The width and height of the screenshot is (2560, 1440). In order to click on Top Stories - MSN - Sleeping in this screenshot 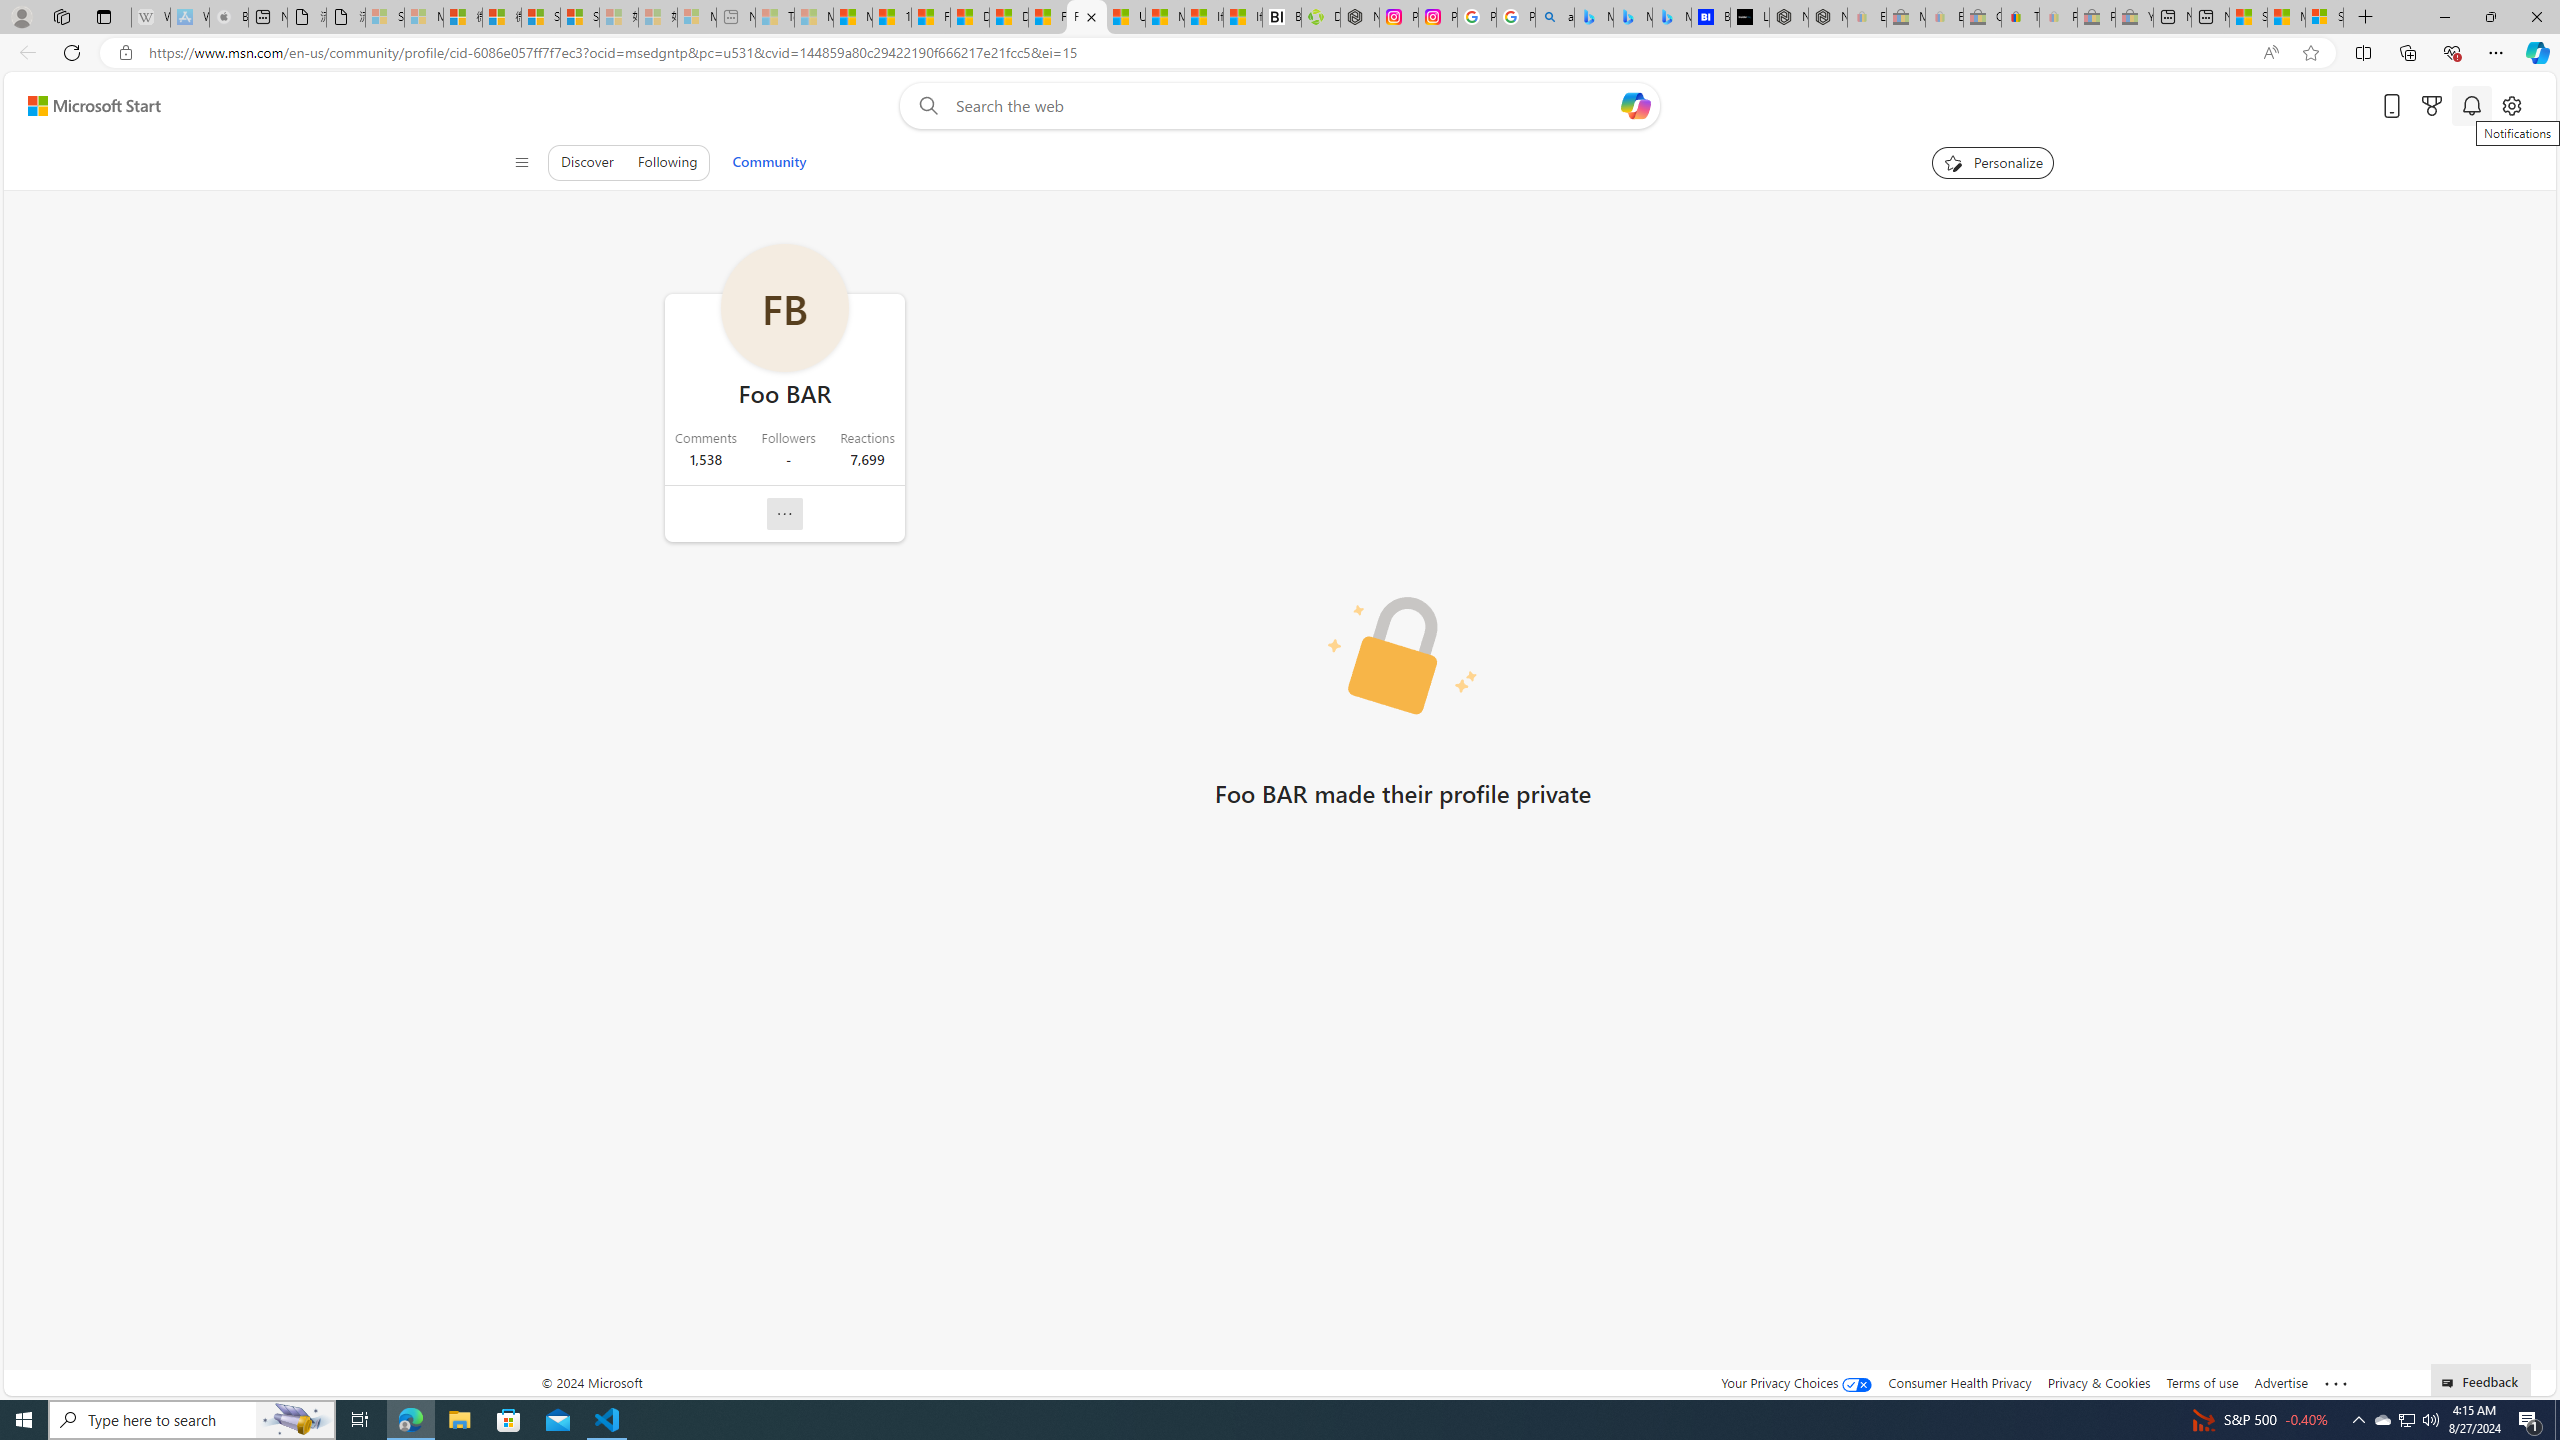, I will do `click(775, 17)`.